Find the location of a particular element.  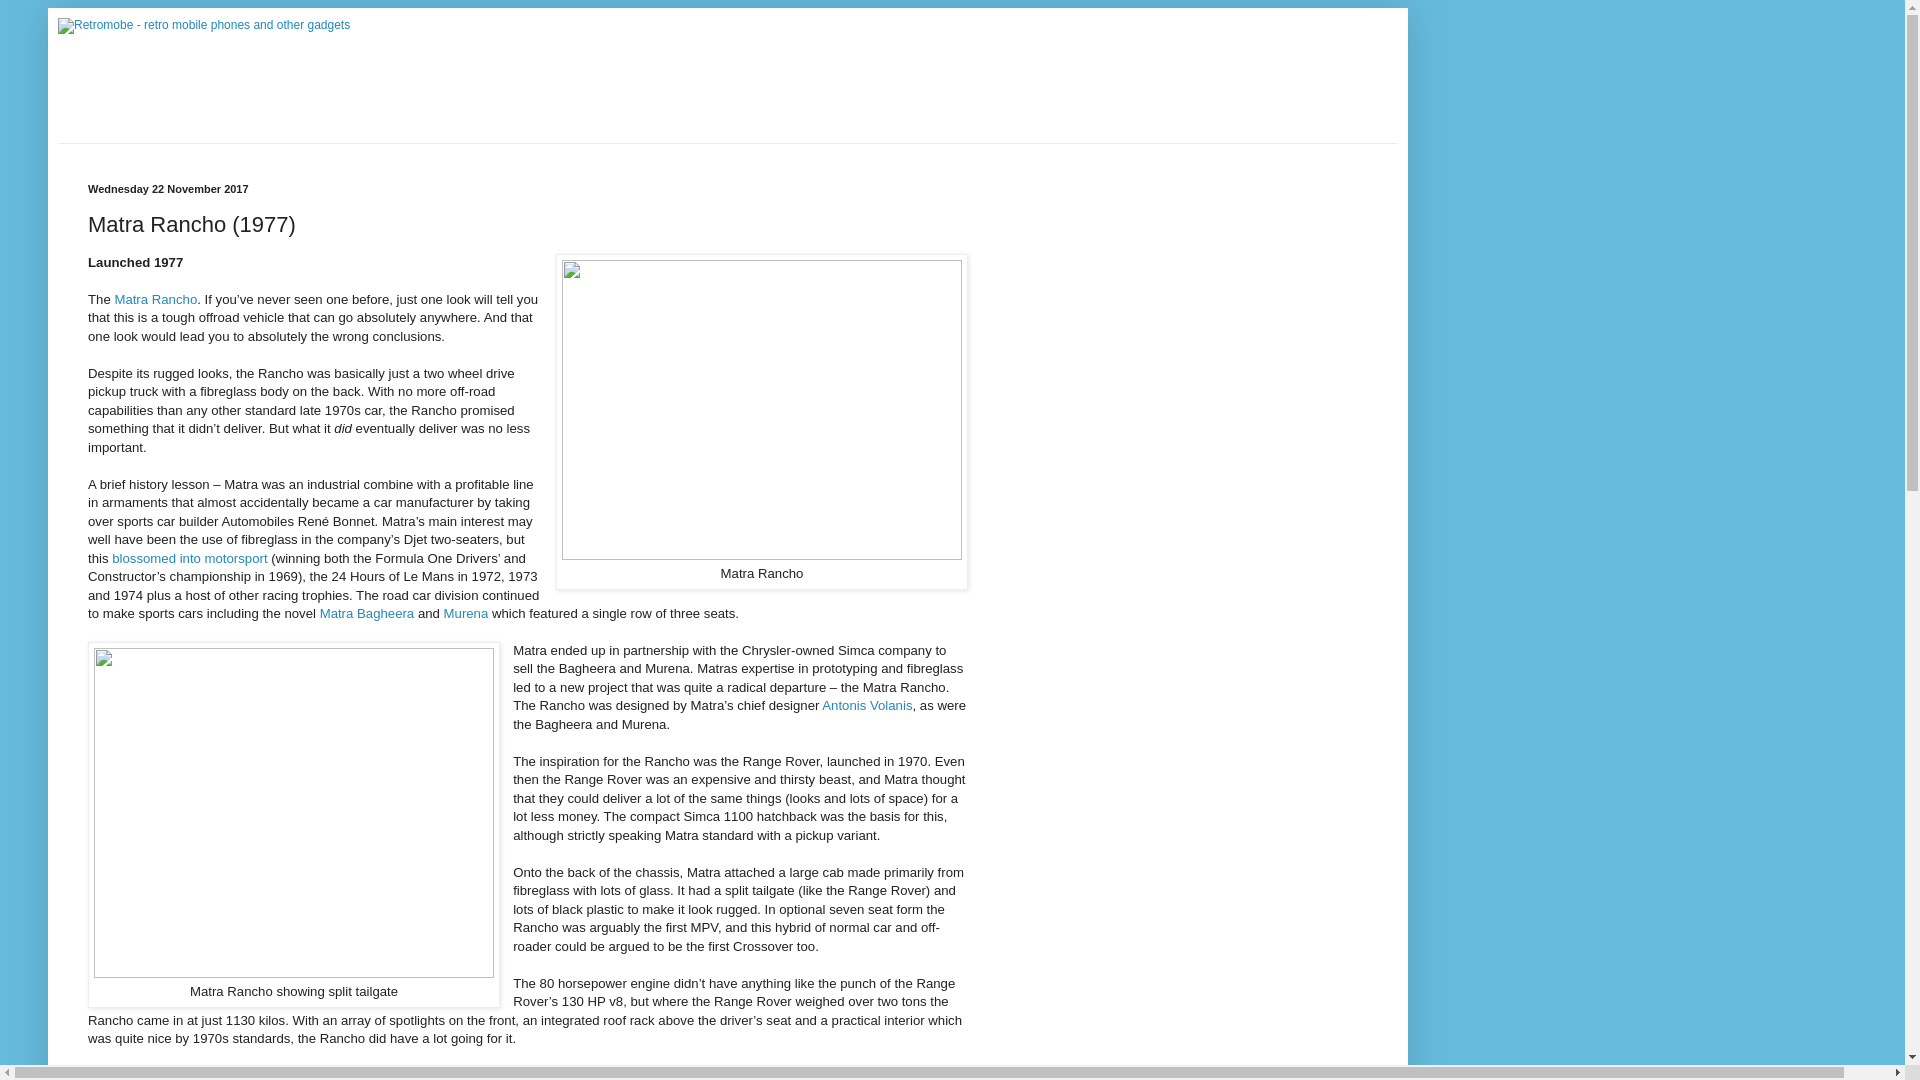

blossomed into motorsport is located at coordinates (188, 558).